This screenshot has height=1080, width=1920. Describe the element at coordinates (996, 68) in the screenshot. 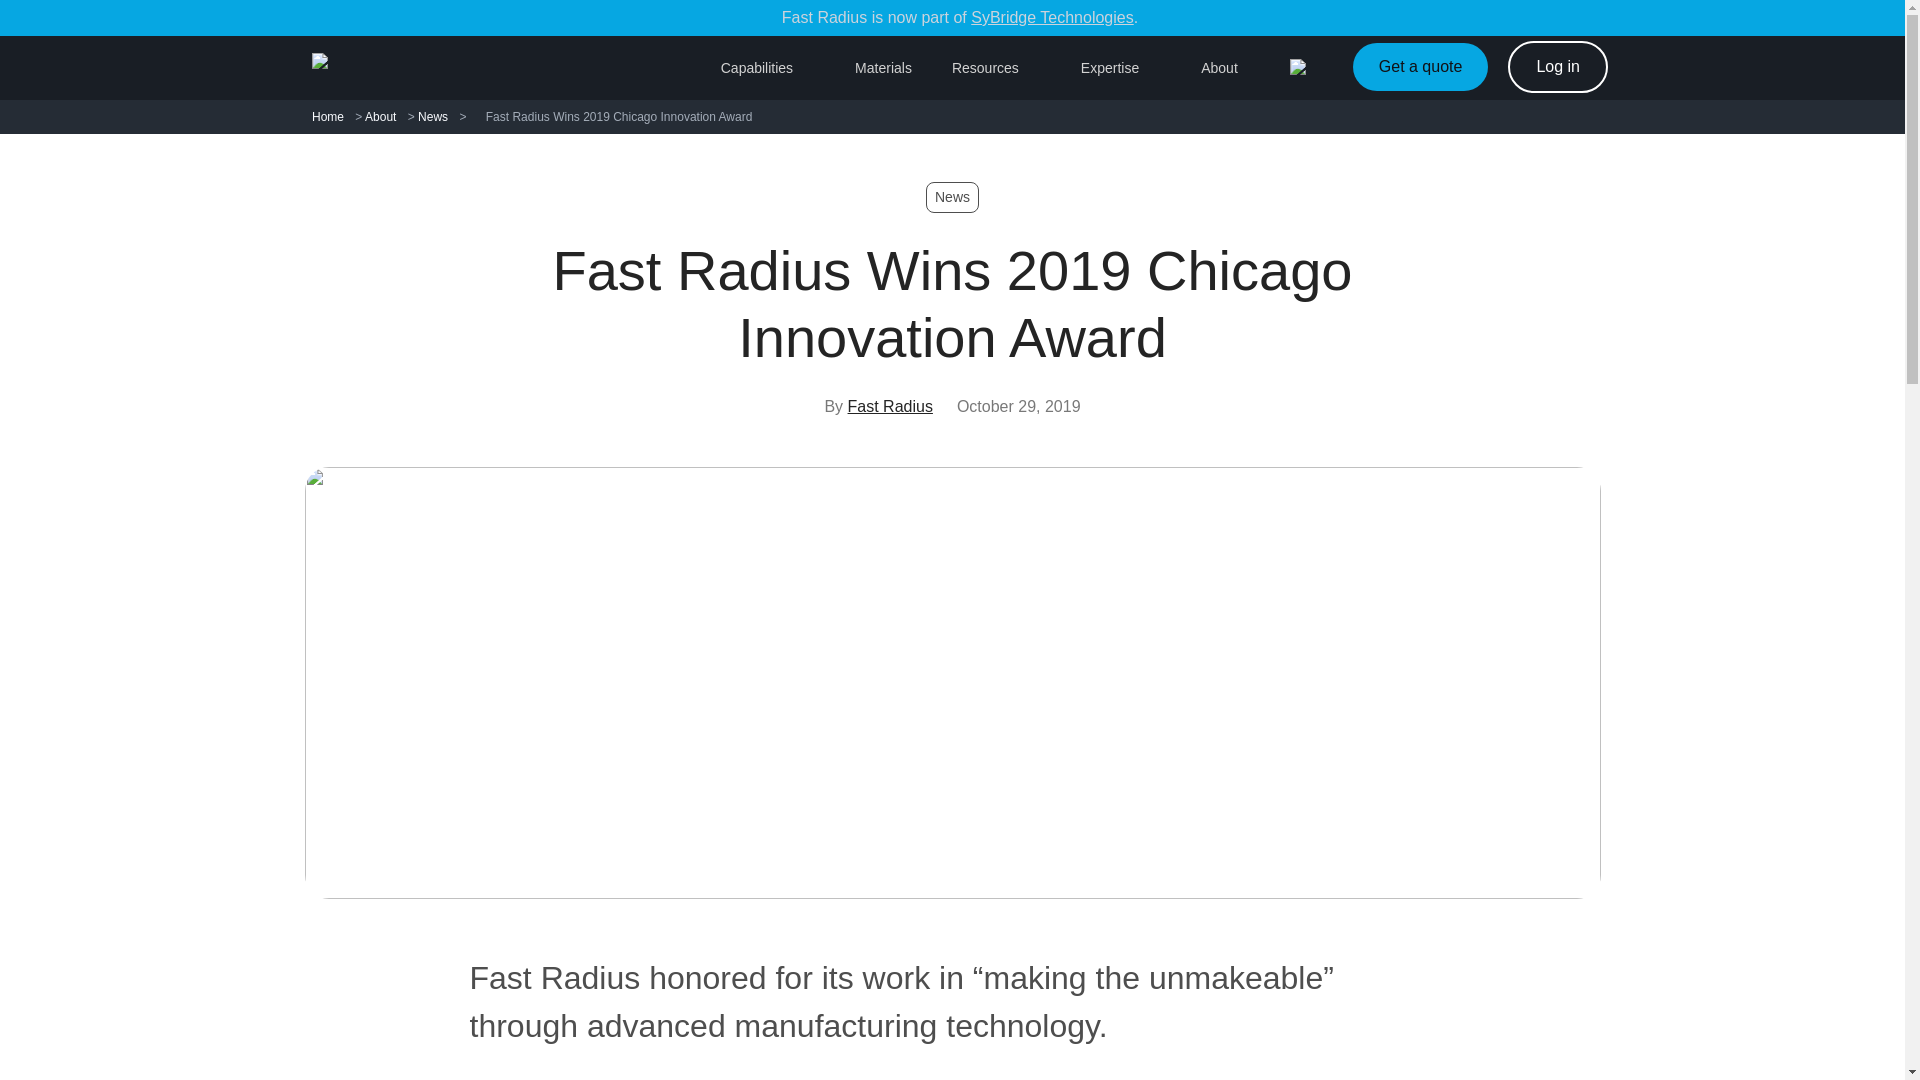

I see `Resources` at that location.